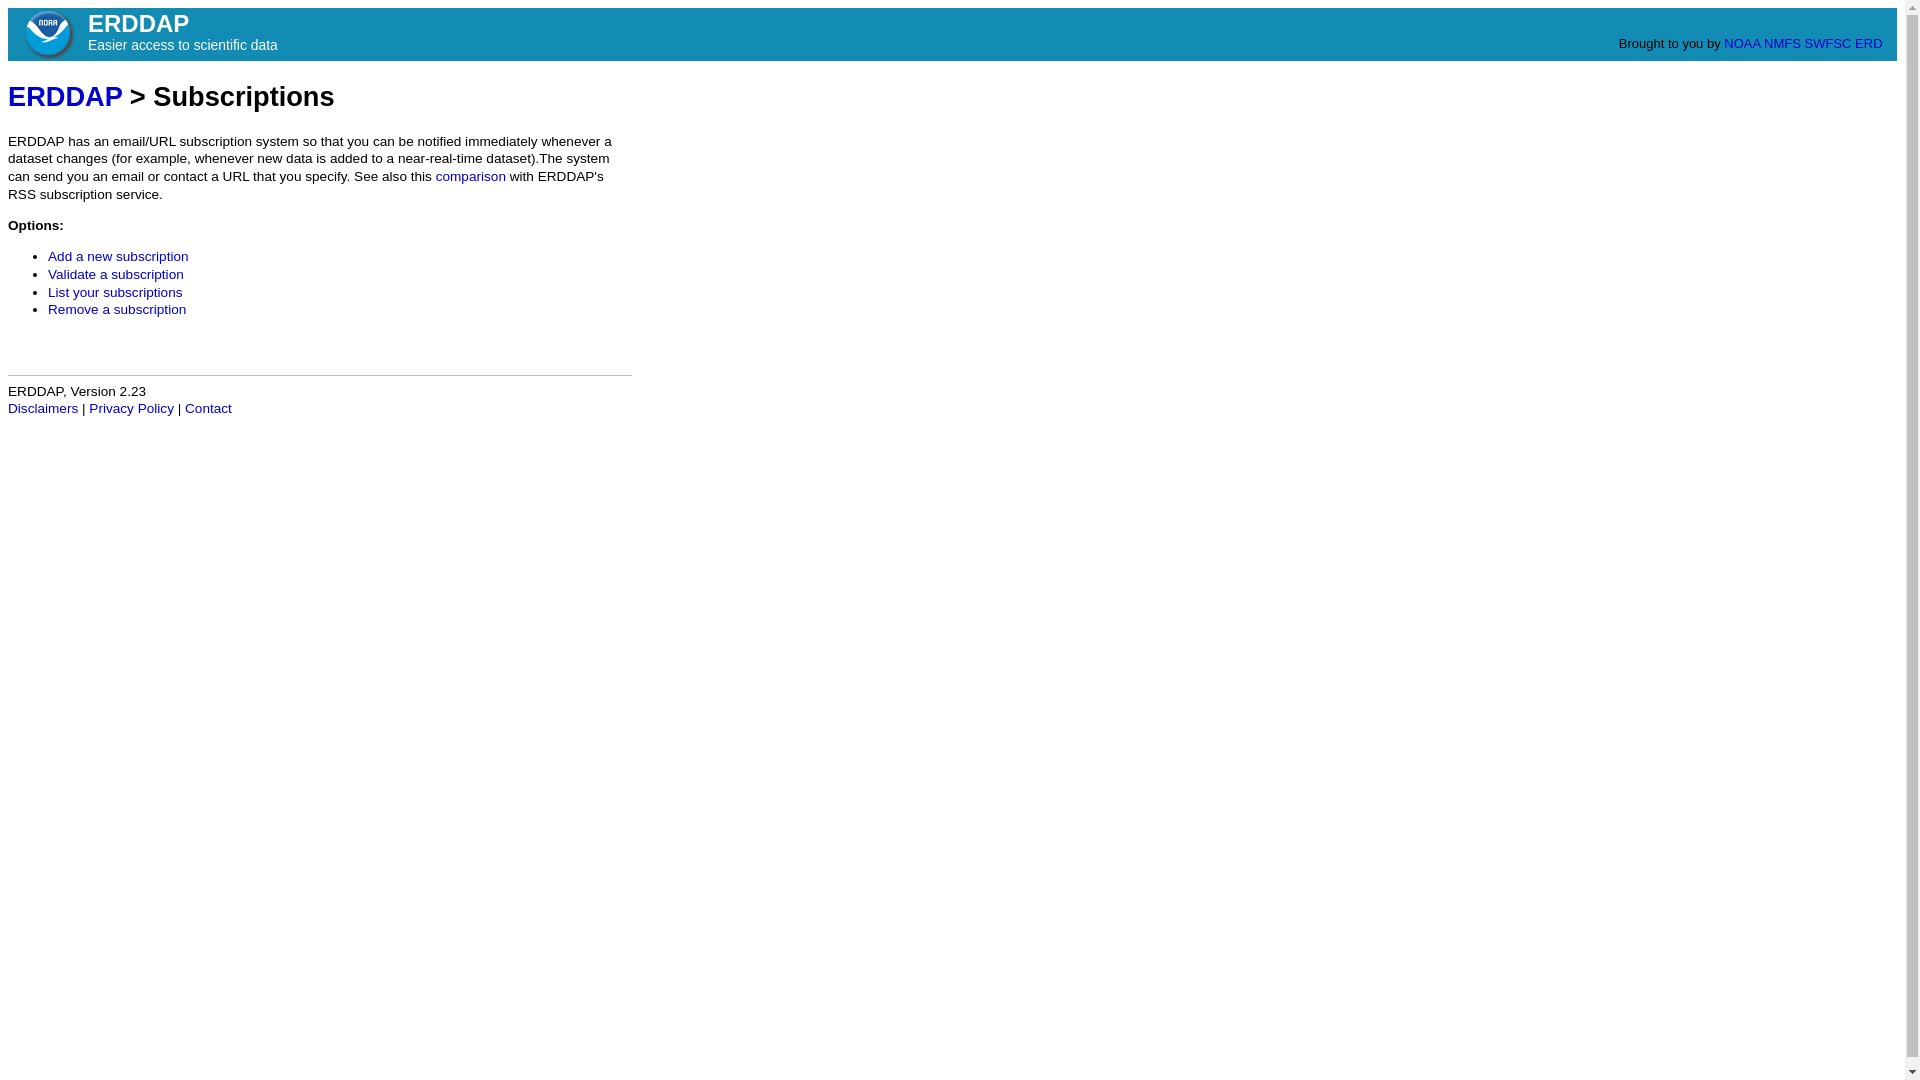 The image size is (1920, 1080). What do you see at coordinates (42, 408) in the screenshot?
I see `Disclaimers` at bounding box center [42, 408].